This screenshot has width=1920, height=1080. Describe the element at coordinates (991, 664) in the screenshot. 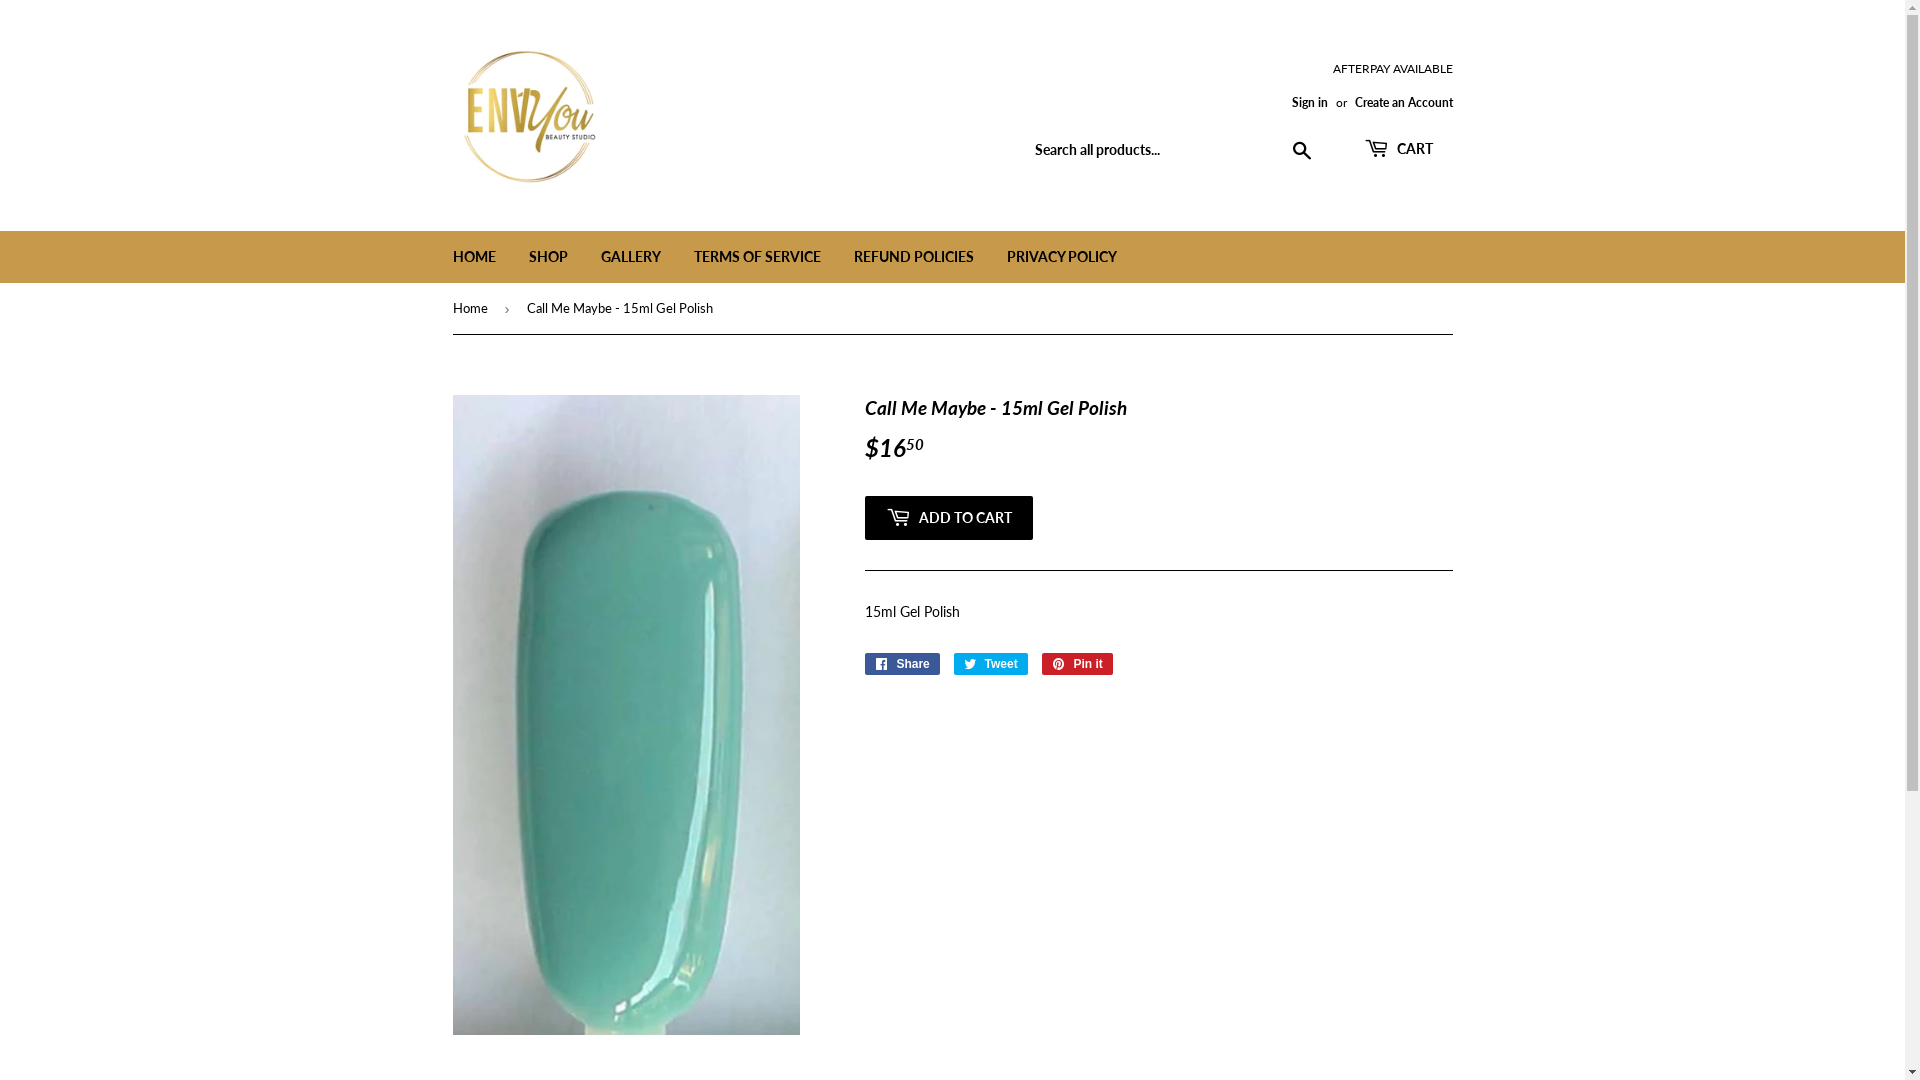

I see `Tweet
Tweet on Twitter` at that location.